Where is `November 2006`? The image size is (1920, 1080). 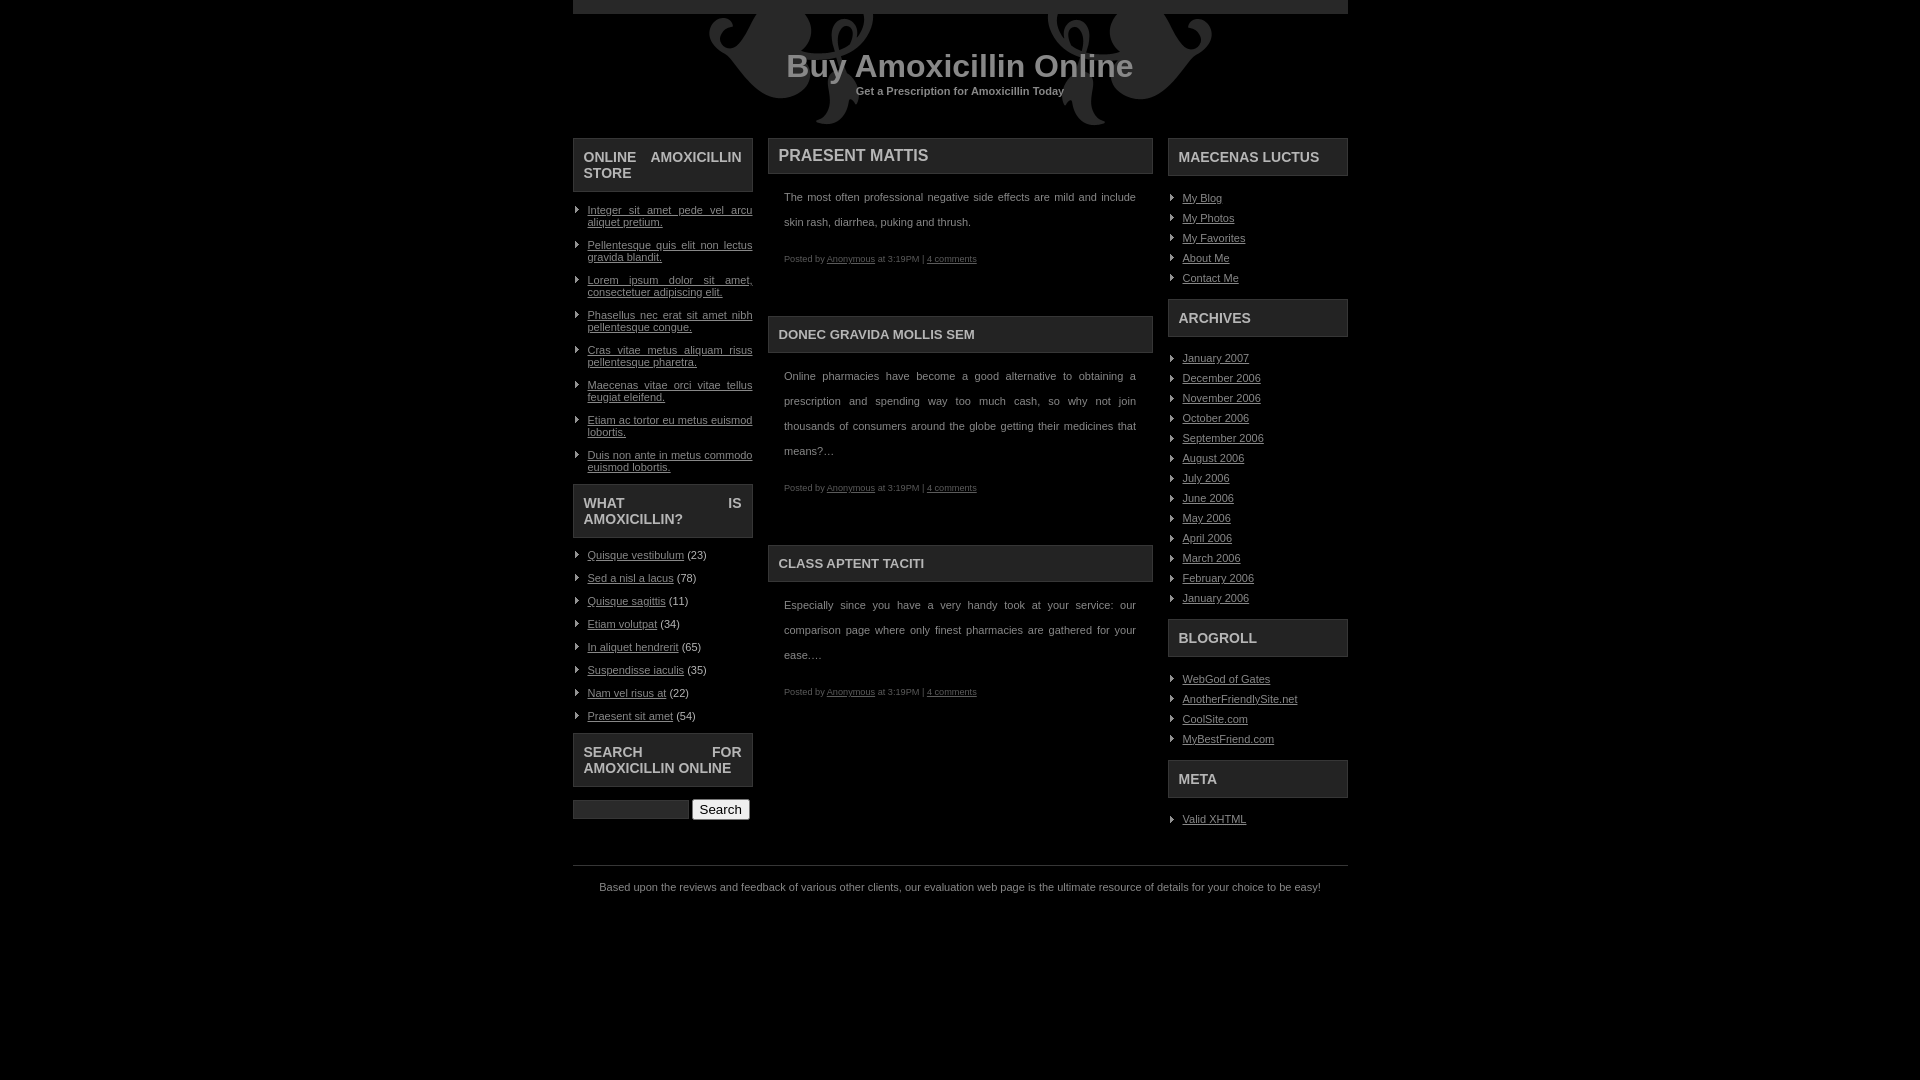
November 2006 is located at coordinates (1221, 398).